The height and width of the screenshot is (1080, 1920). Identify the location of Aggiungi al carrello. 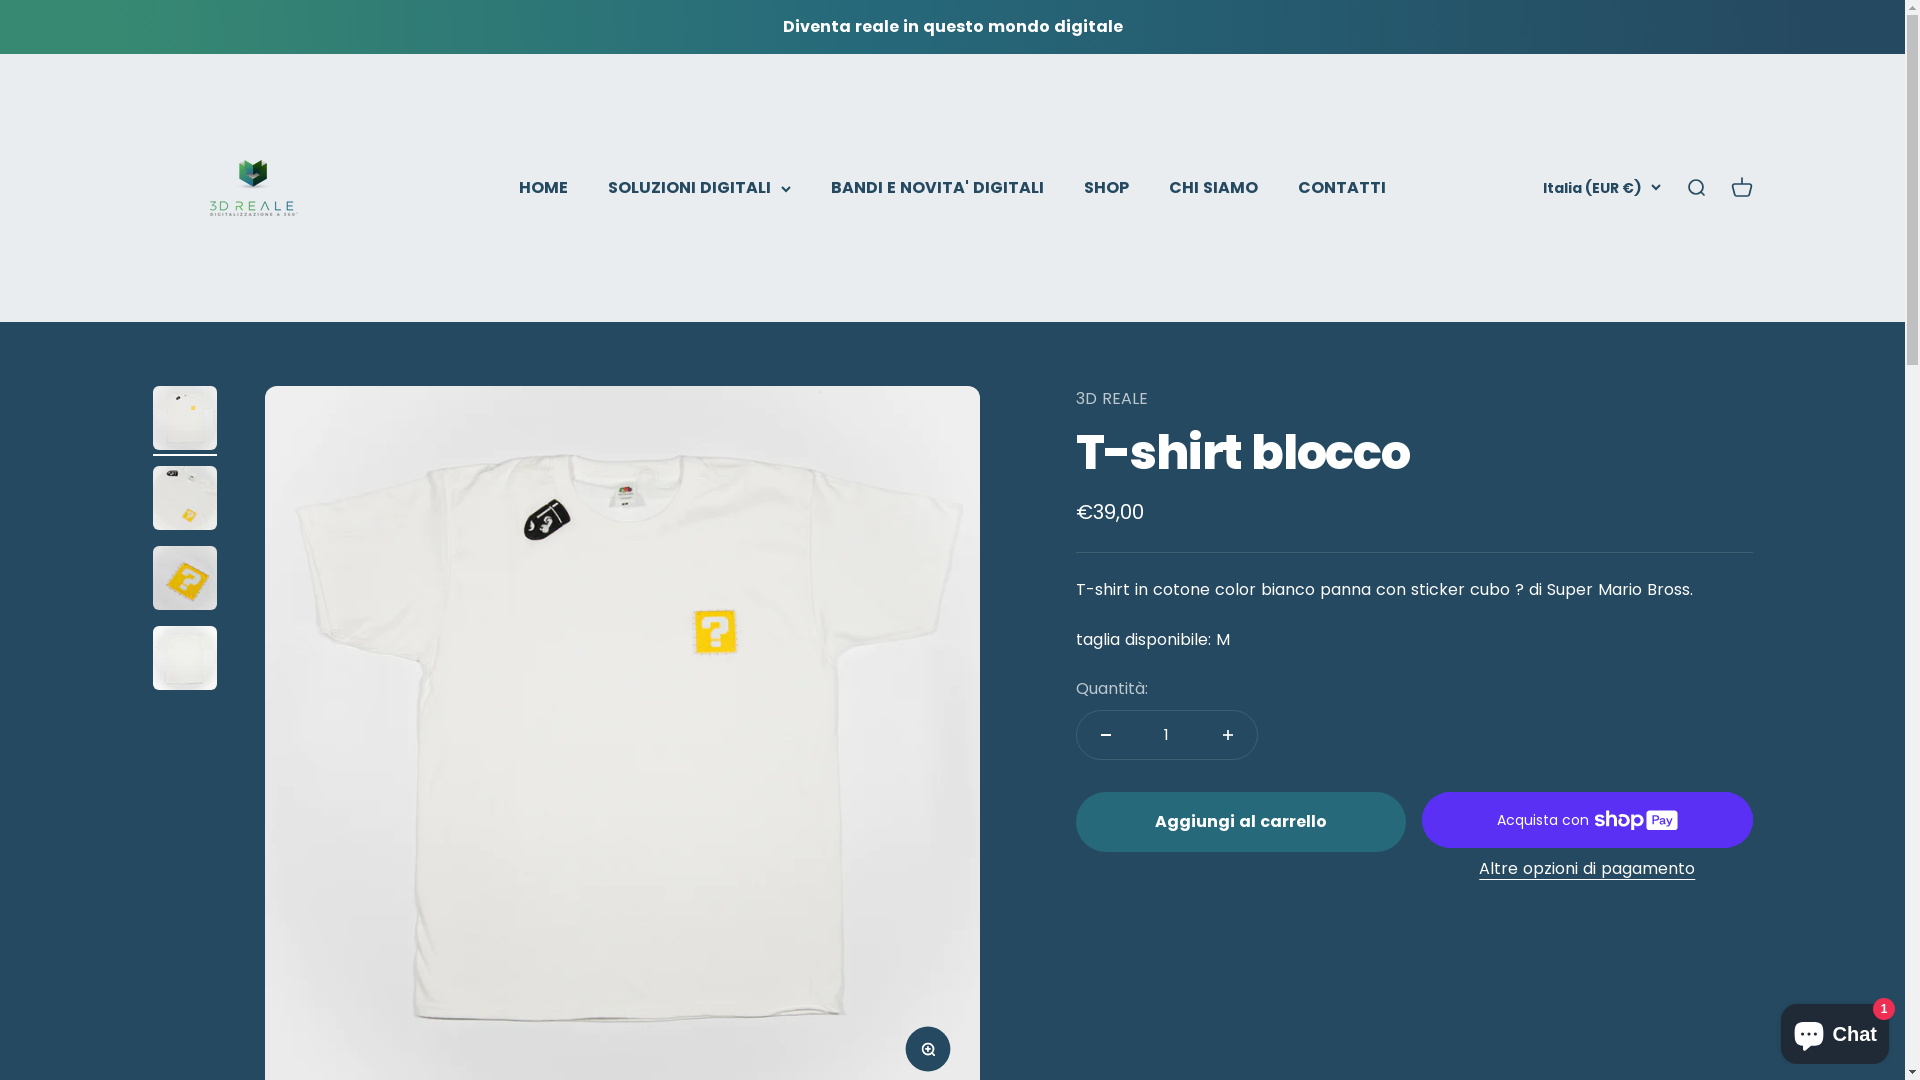
(1241, 822).